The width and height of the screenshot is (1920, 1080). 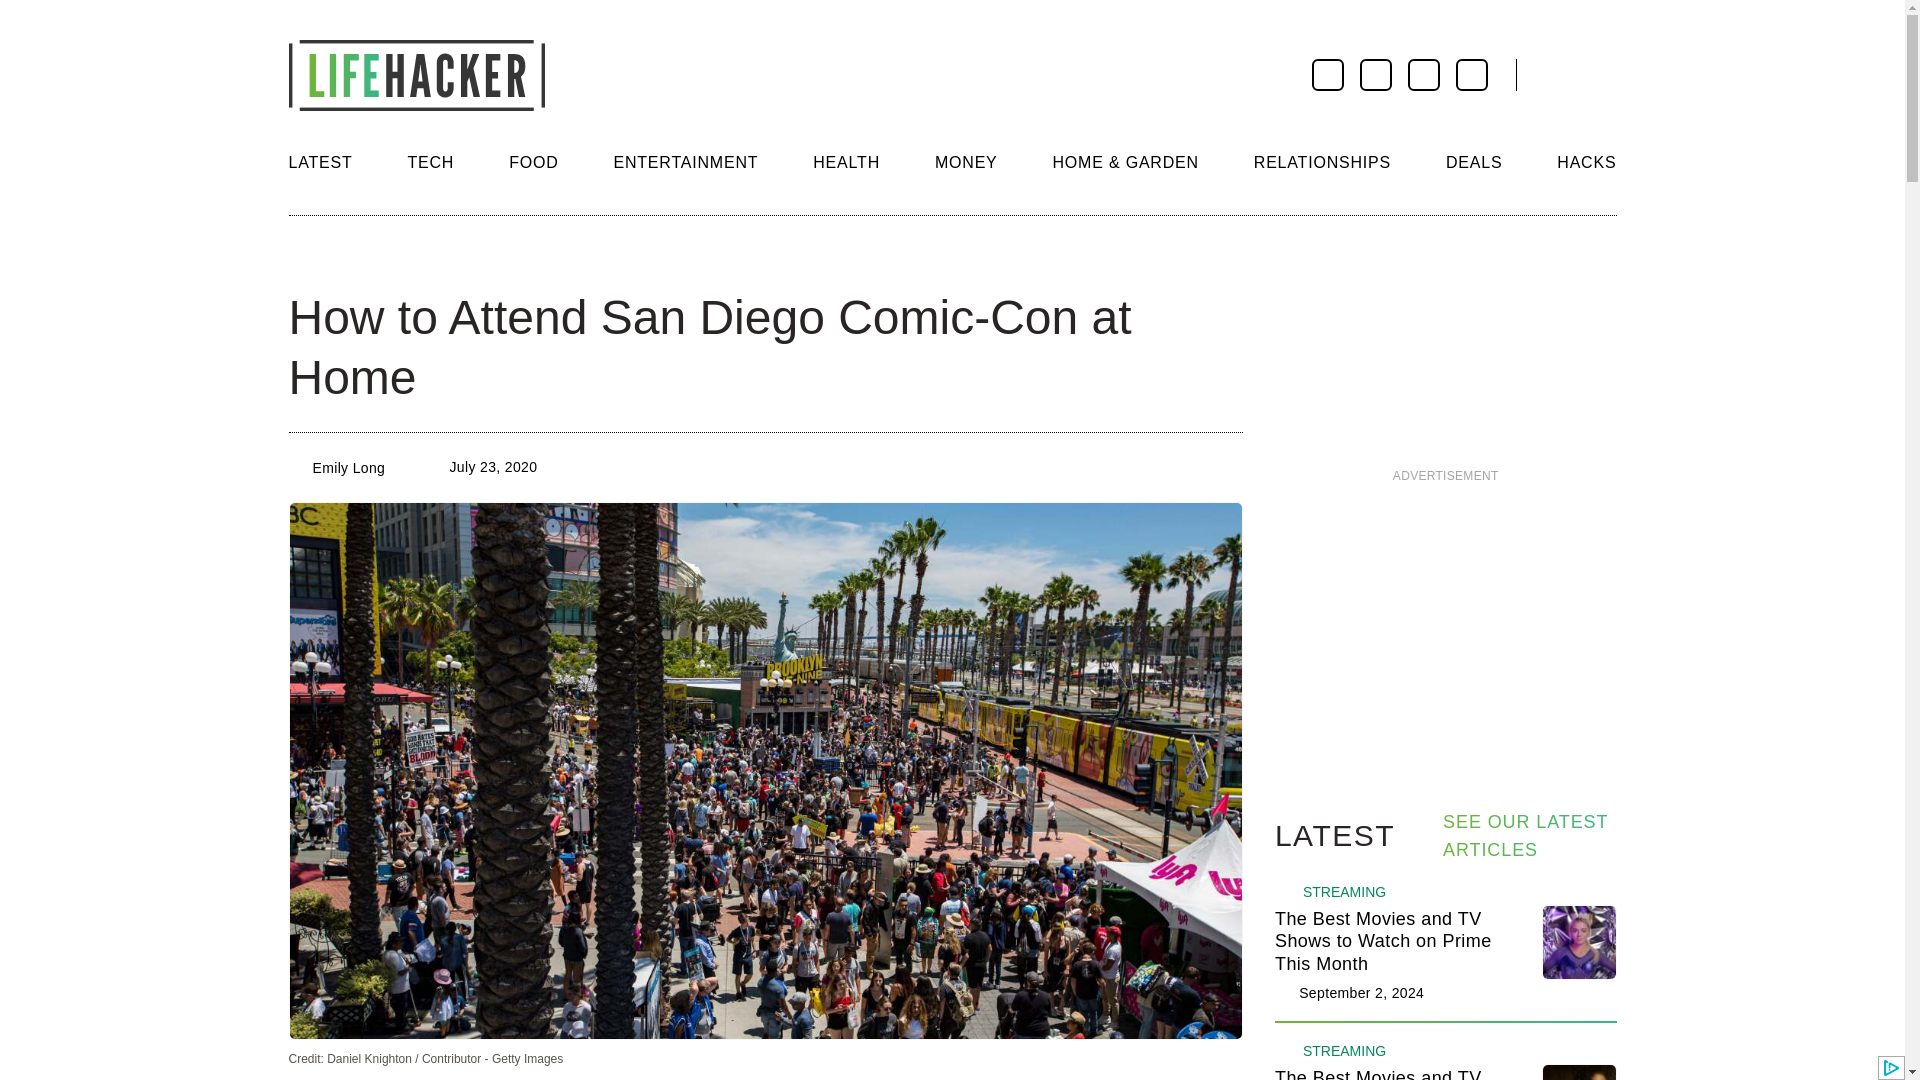 I want to click on LATEST, so click(x=320, y=162).